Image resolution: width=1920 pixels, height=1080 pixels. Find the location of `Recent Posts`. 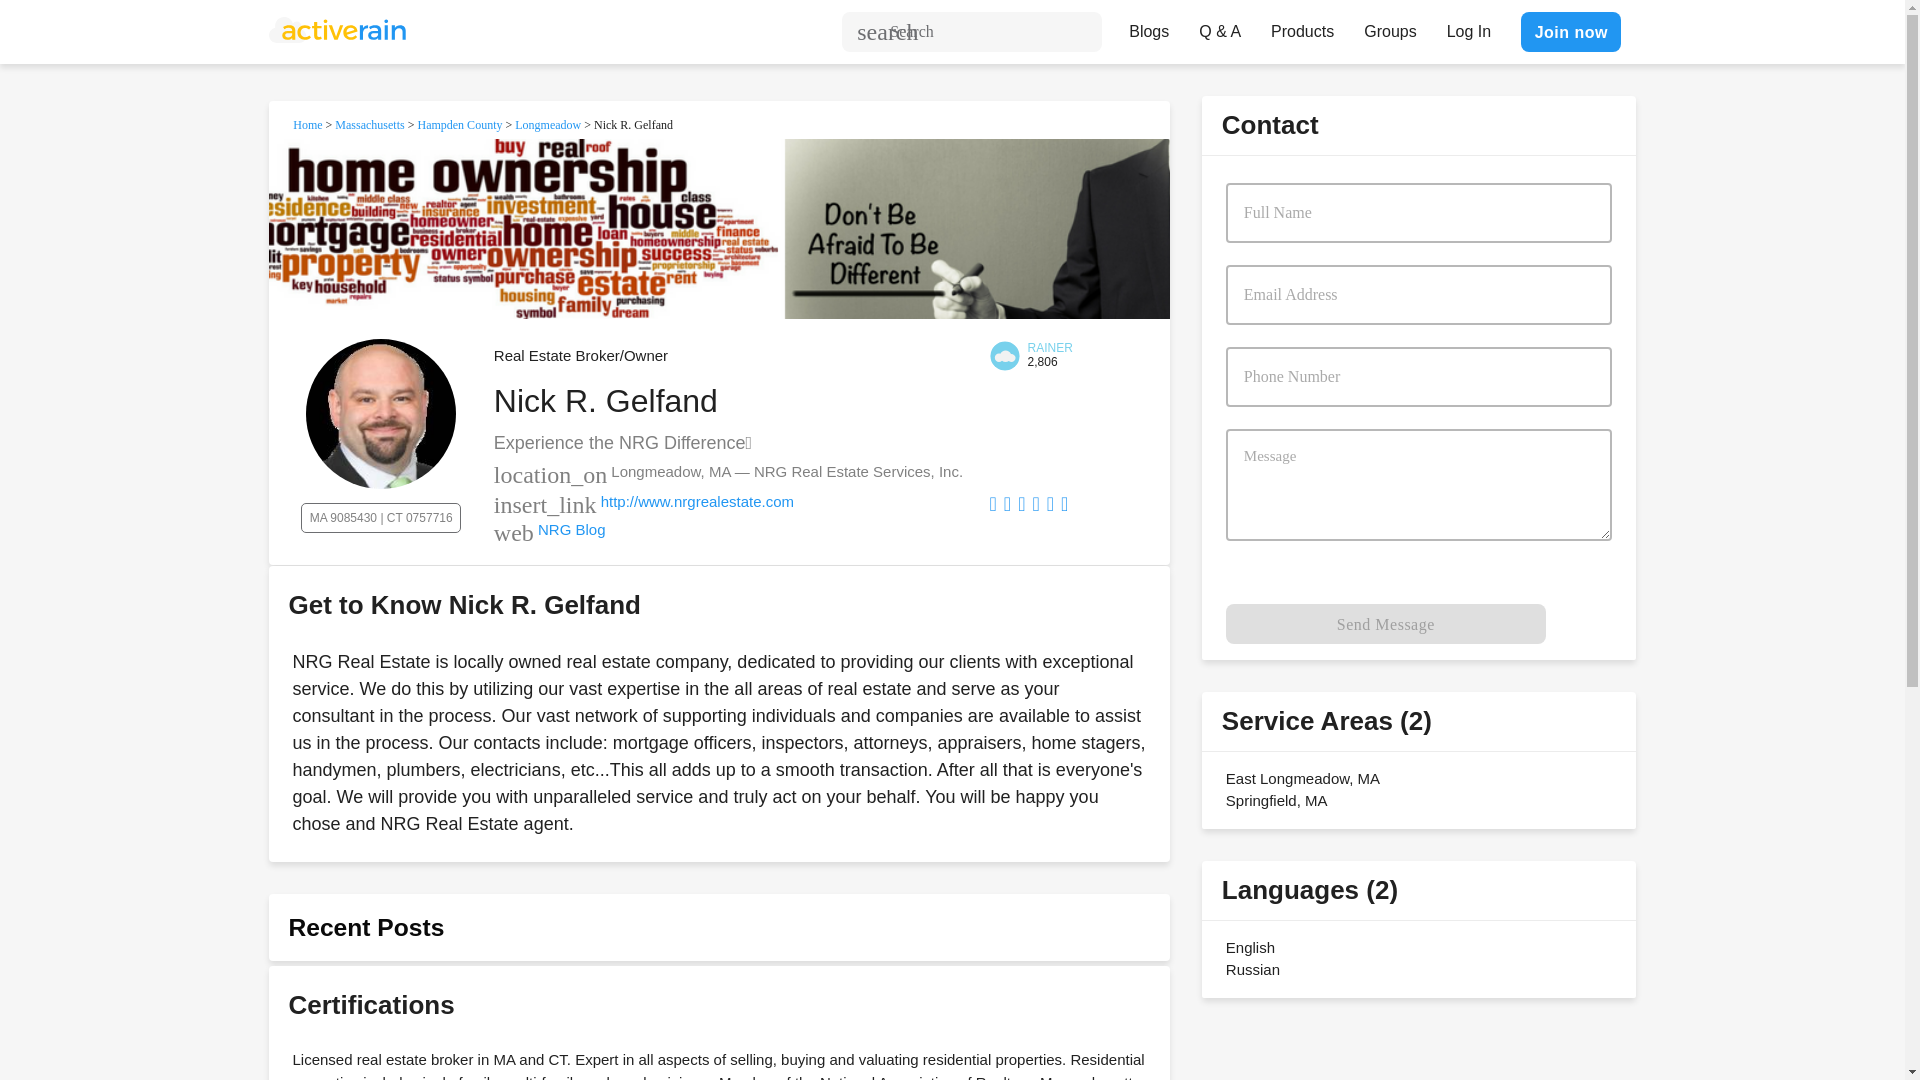

Recent Posts is located at coordinates (366, 926).